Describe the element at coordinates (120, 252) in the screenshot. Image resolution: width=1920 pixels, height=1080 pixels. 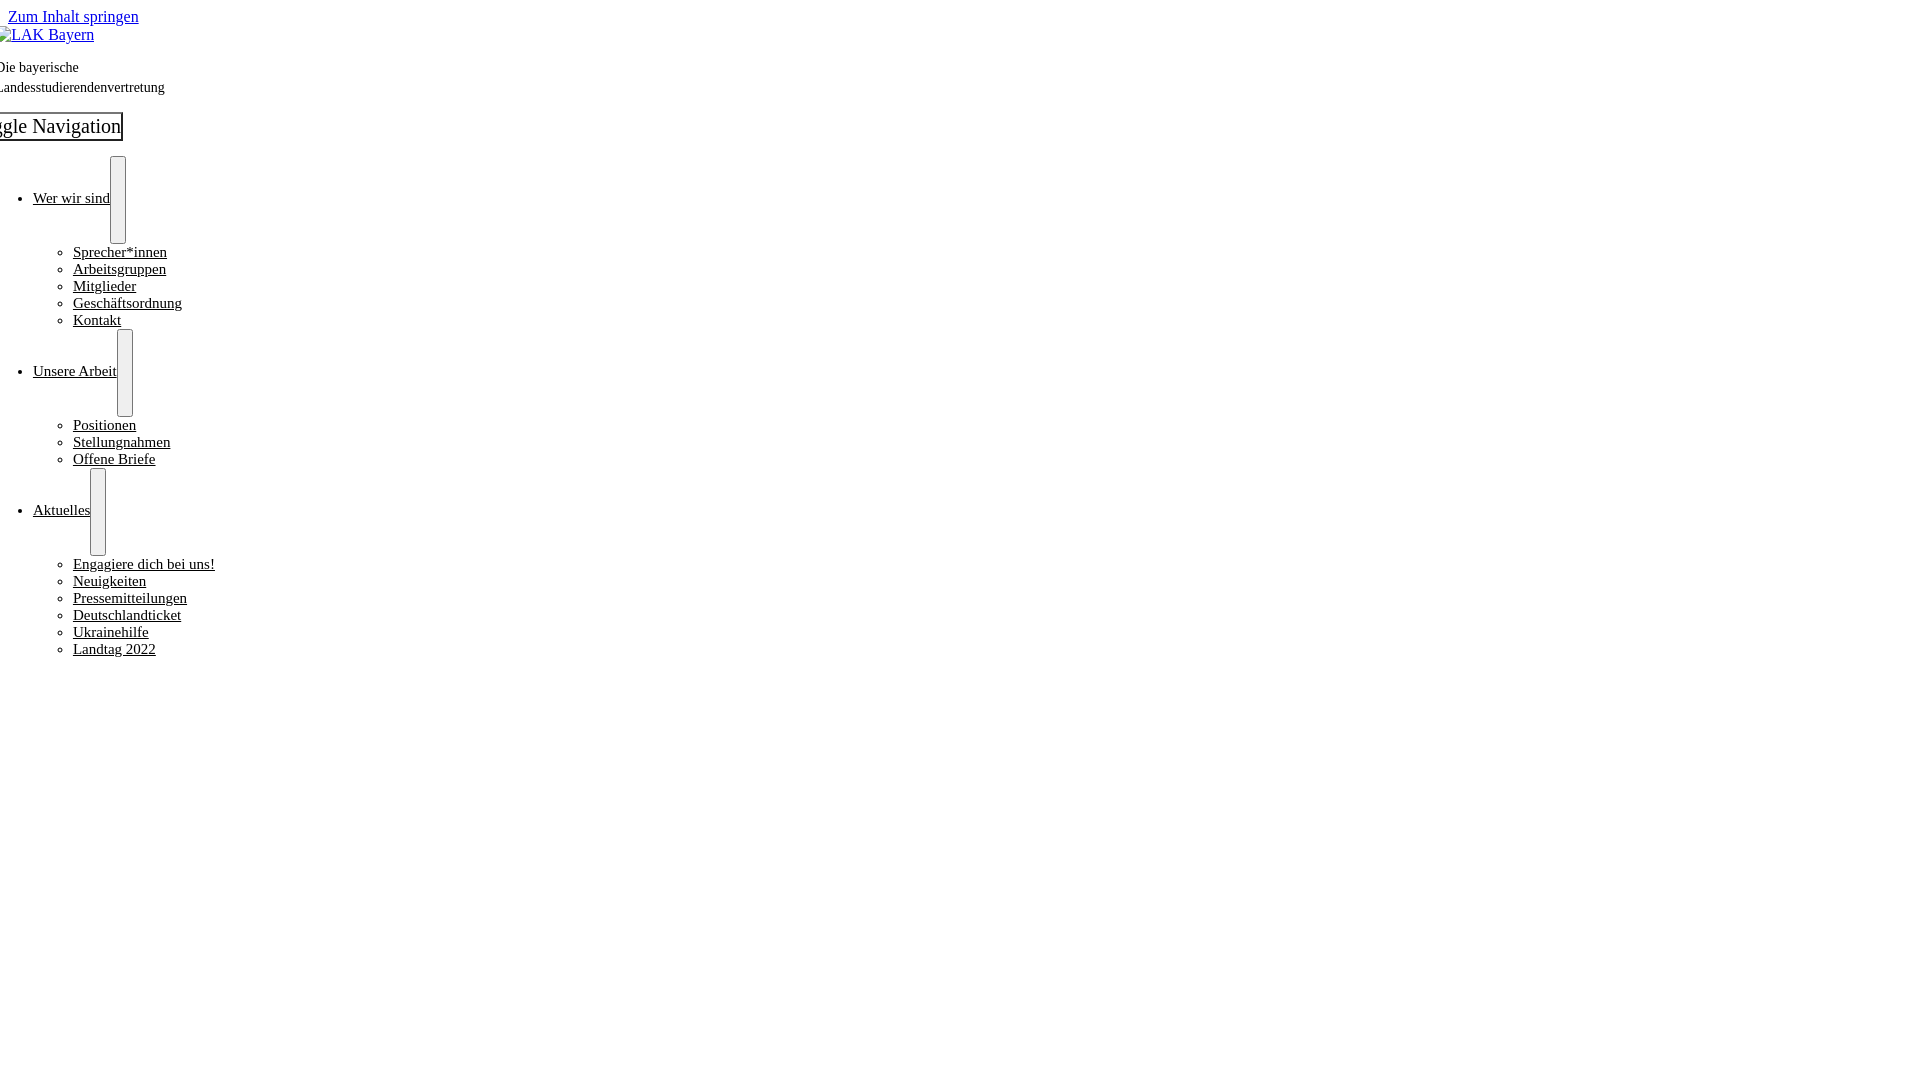
I see `Sprecher*innen` at that location.